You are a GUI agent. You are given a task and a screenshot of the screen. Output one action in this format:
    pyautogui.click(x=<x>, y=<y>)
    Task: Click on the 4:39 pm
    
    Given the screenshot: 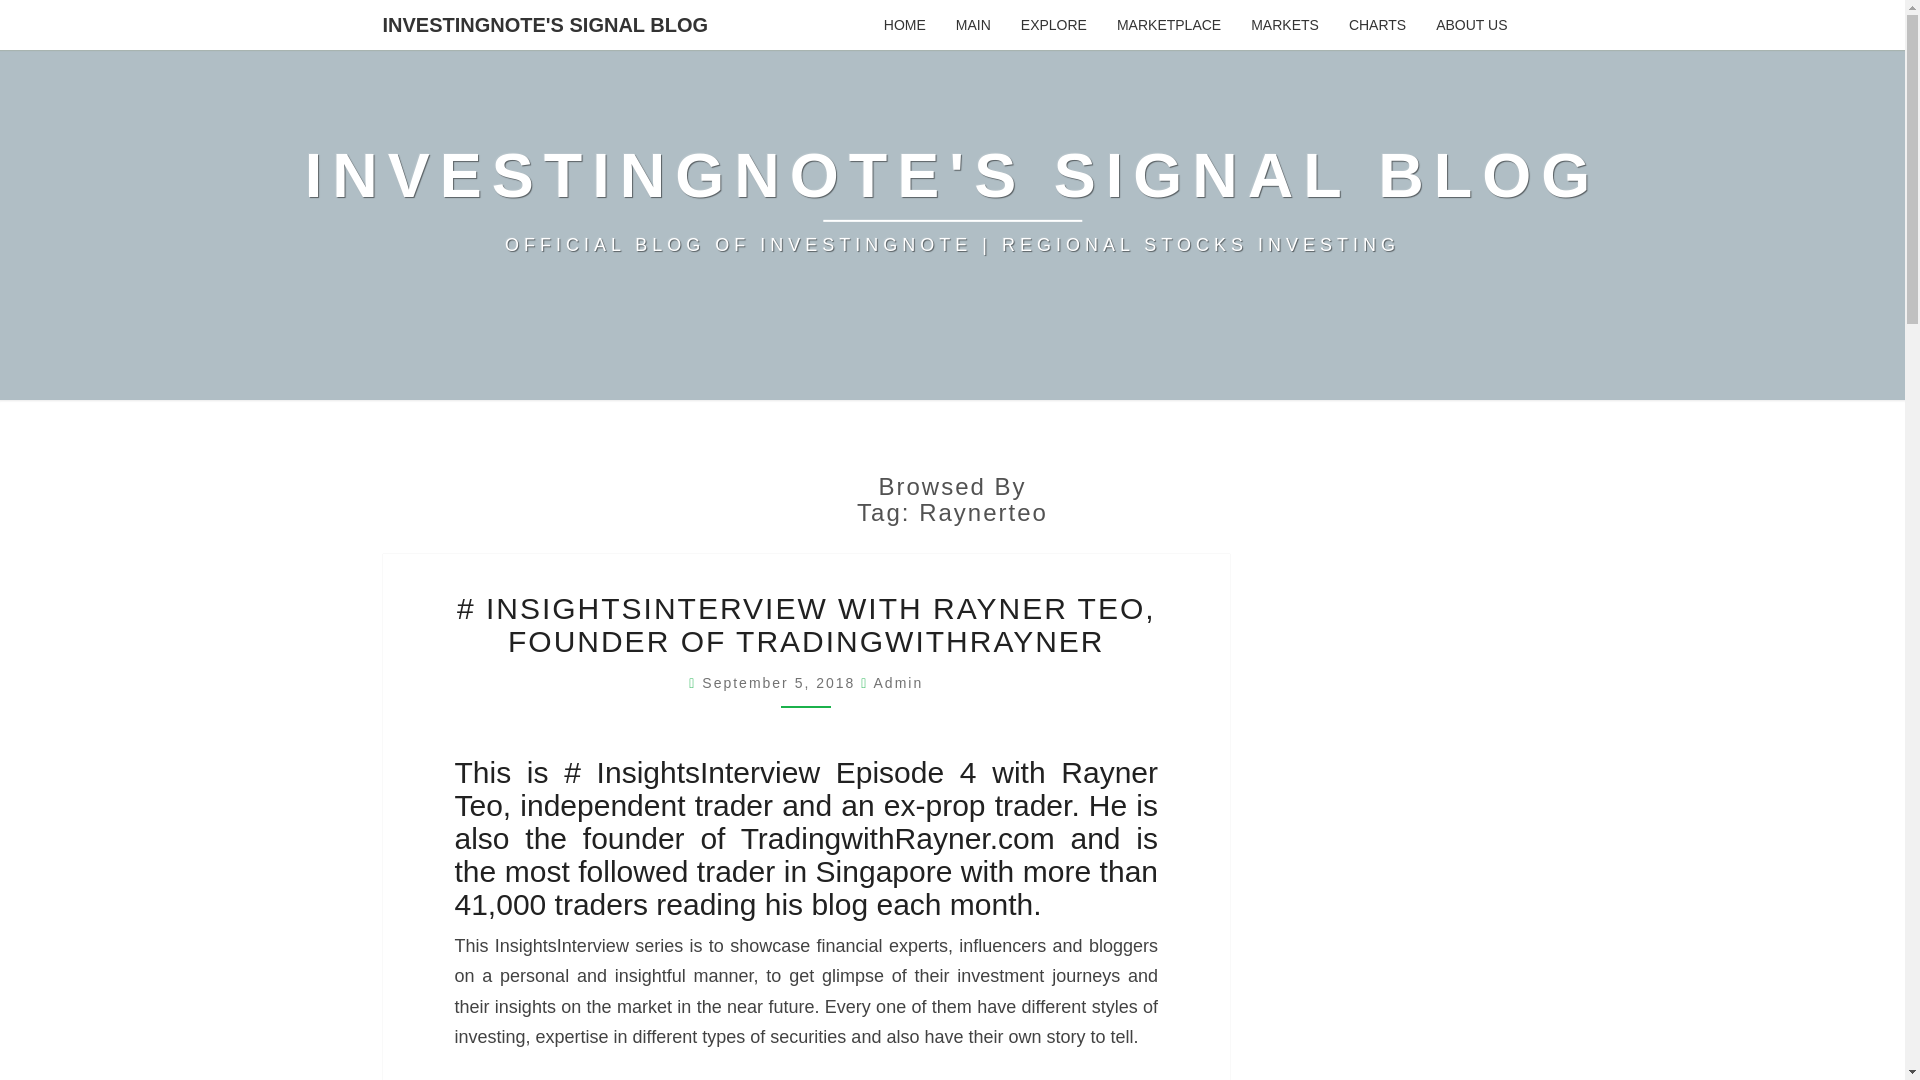 What is the action you would take?
    pyautogui.click(x=781, y=683)
    